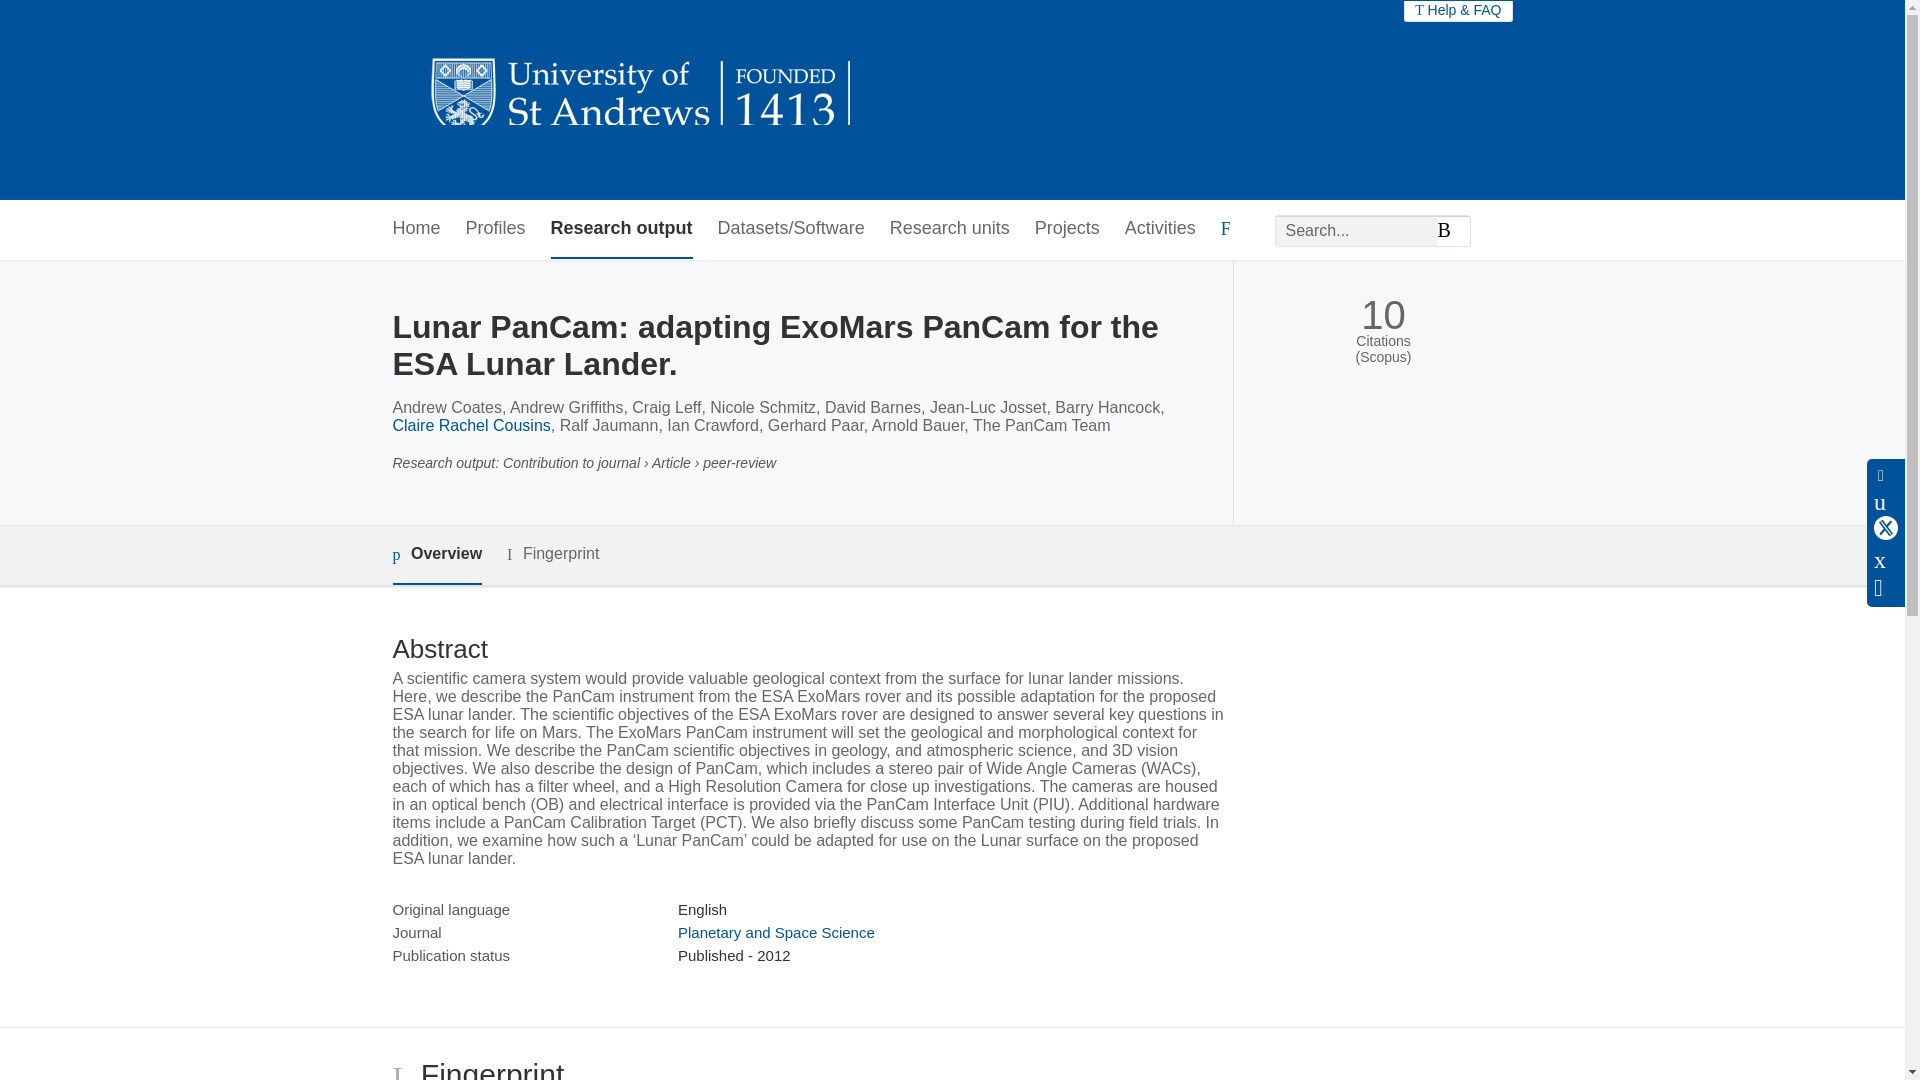  What do you see at coordinates (470, 425) in the screenshot?
I see `Claire Rachel Cousins` at bounding box center [470, 425].